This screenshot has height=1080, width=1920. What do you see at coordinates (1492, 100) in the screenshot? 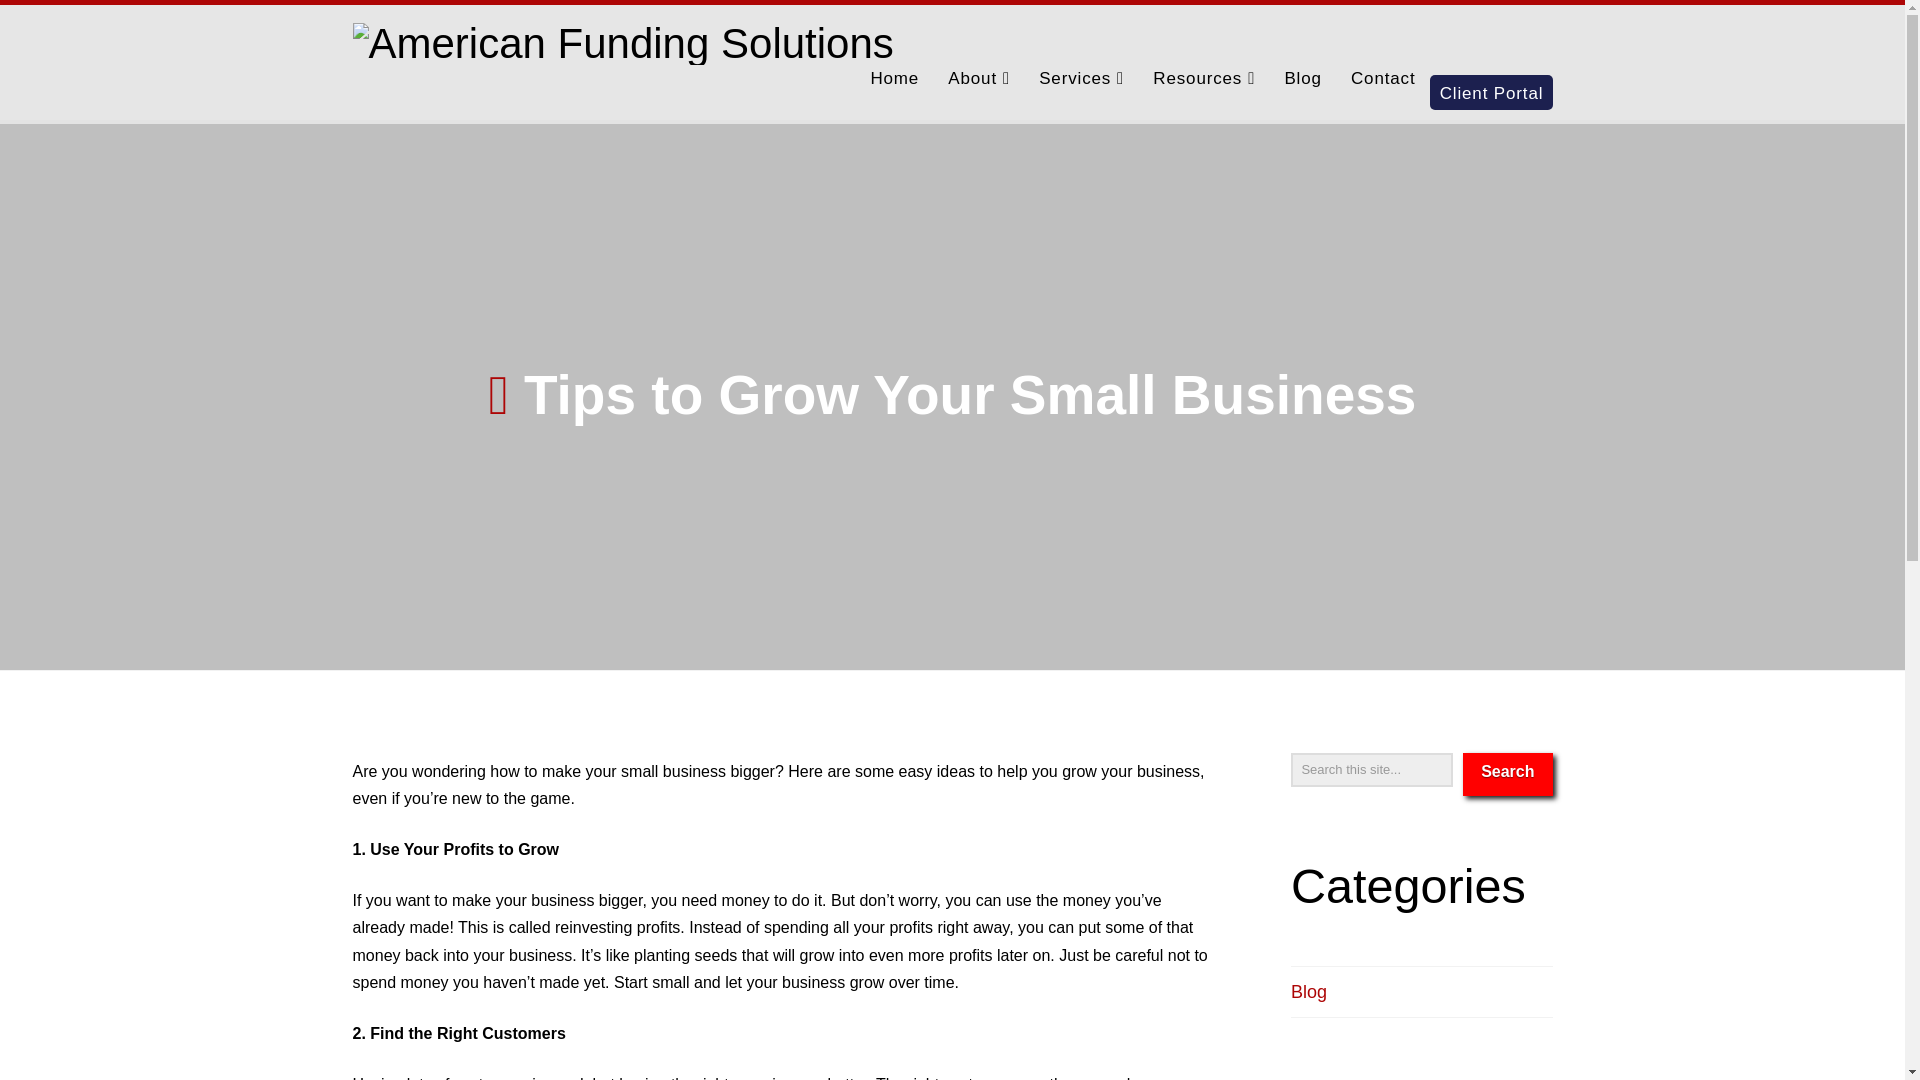
I see `Client Portal` at bounding box center [1492, 100].